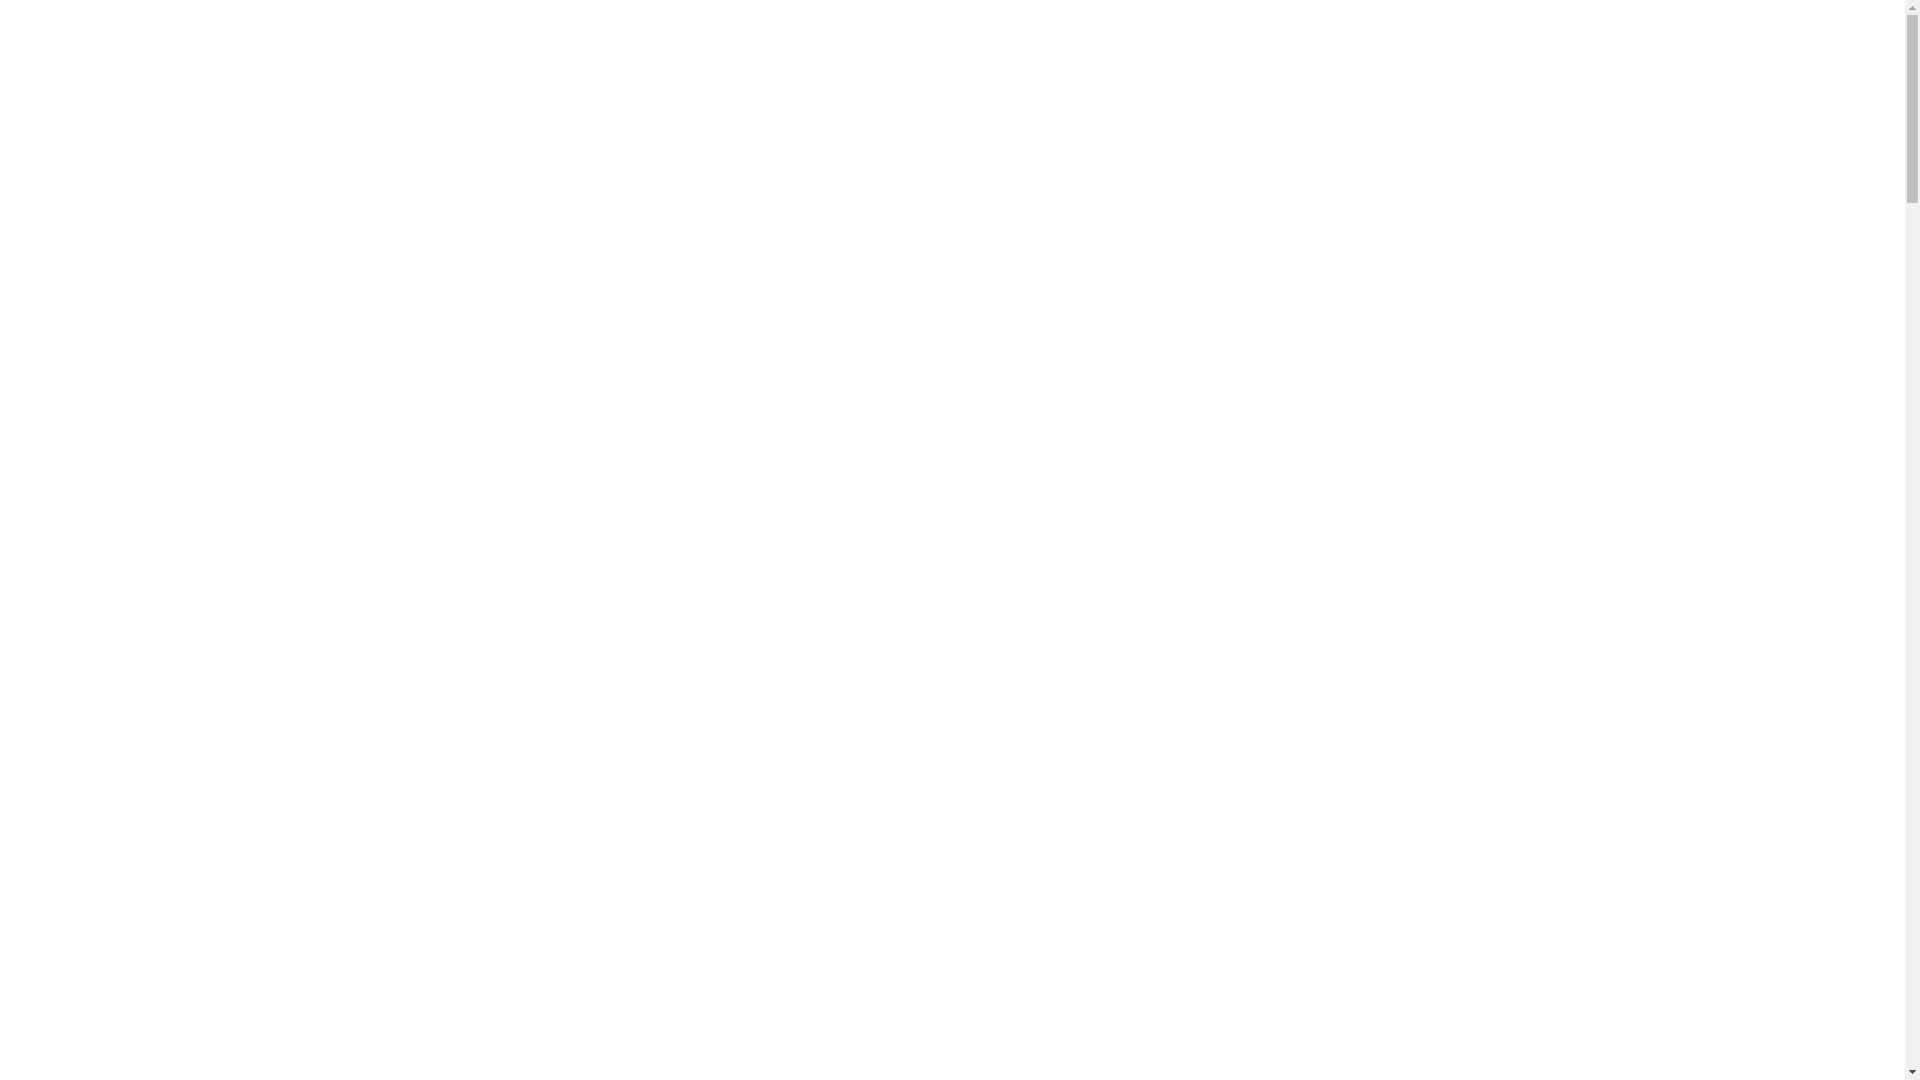  What do you see at coordinates (453, 40) in the screenshot?
I see `Boxfit-Bern` at bounding box center [453, 40].